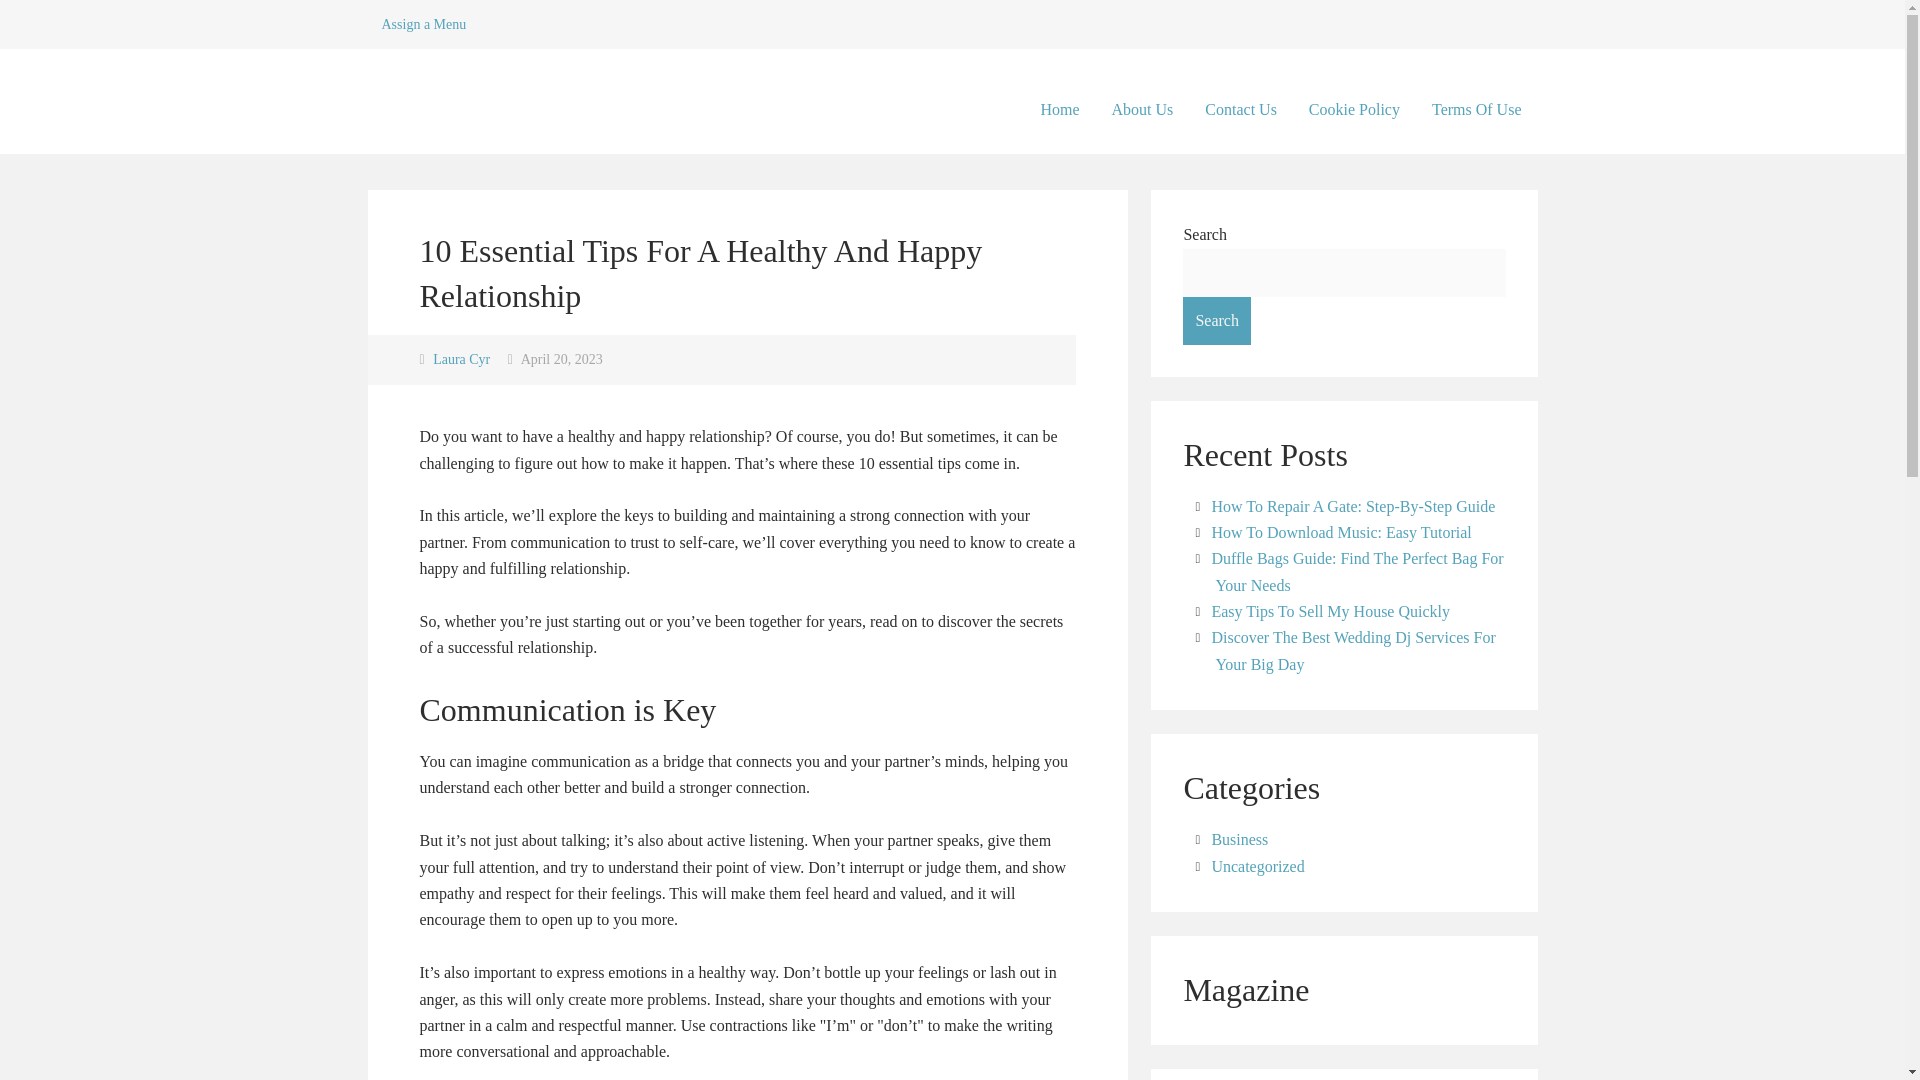 The image size is (1920, 1080). Describe the element at coordinates (1340, 532) in the screenshot. I see `How To Download Music: Easy Tutorial` at that location.